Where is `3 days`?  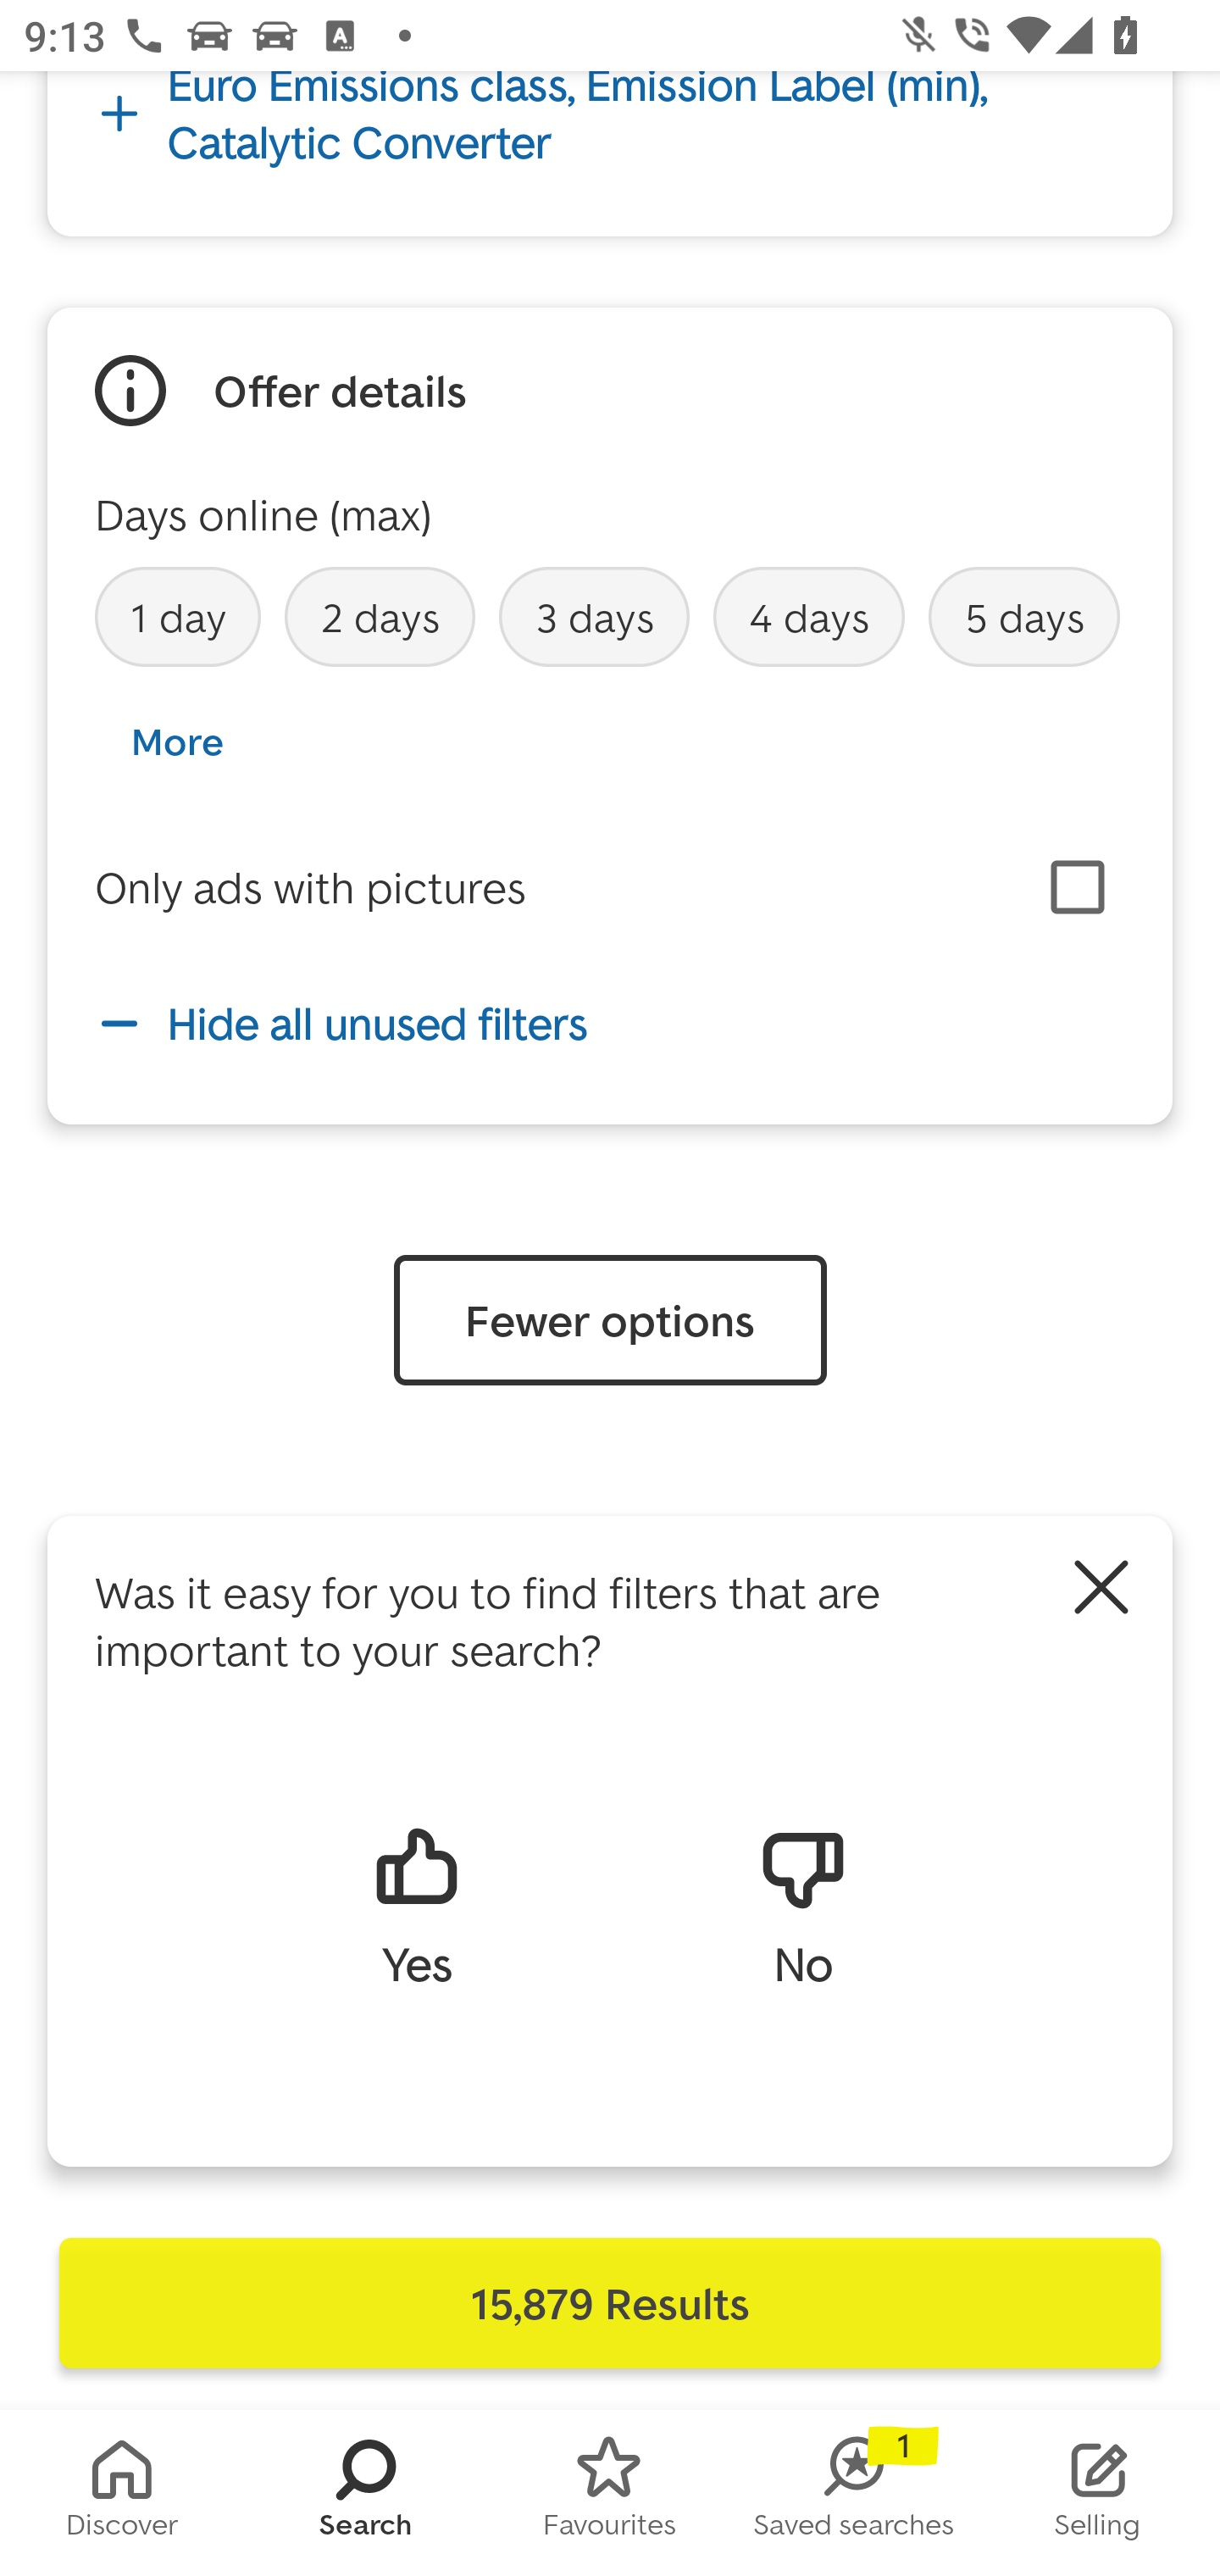 3 days is located at coordinates (593, 617).